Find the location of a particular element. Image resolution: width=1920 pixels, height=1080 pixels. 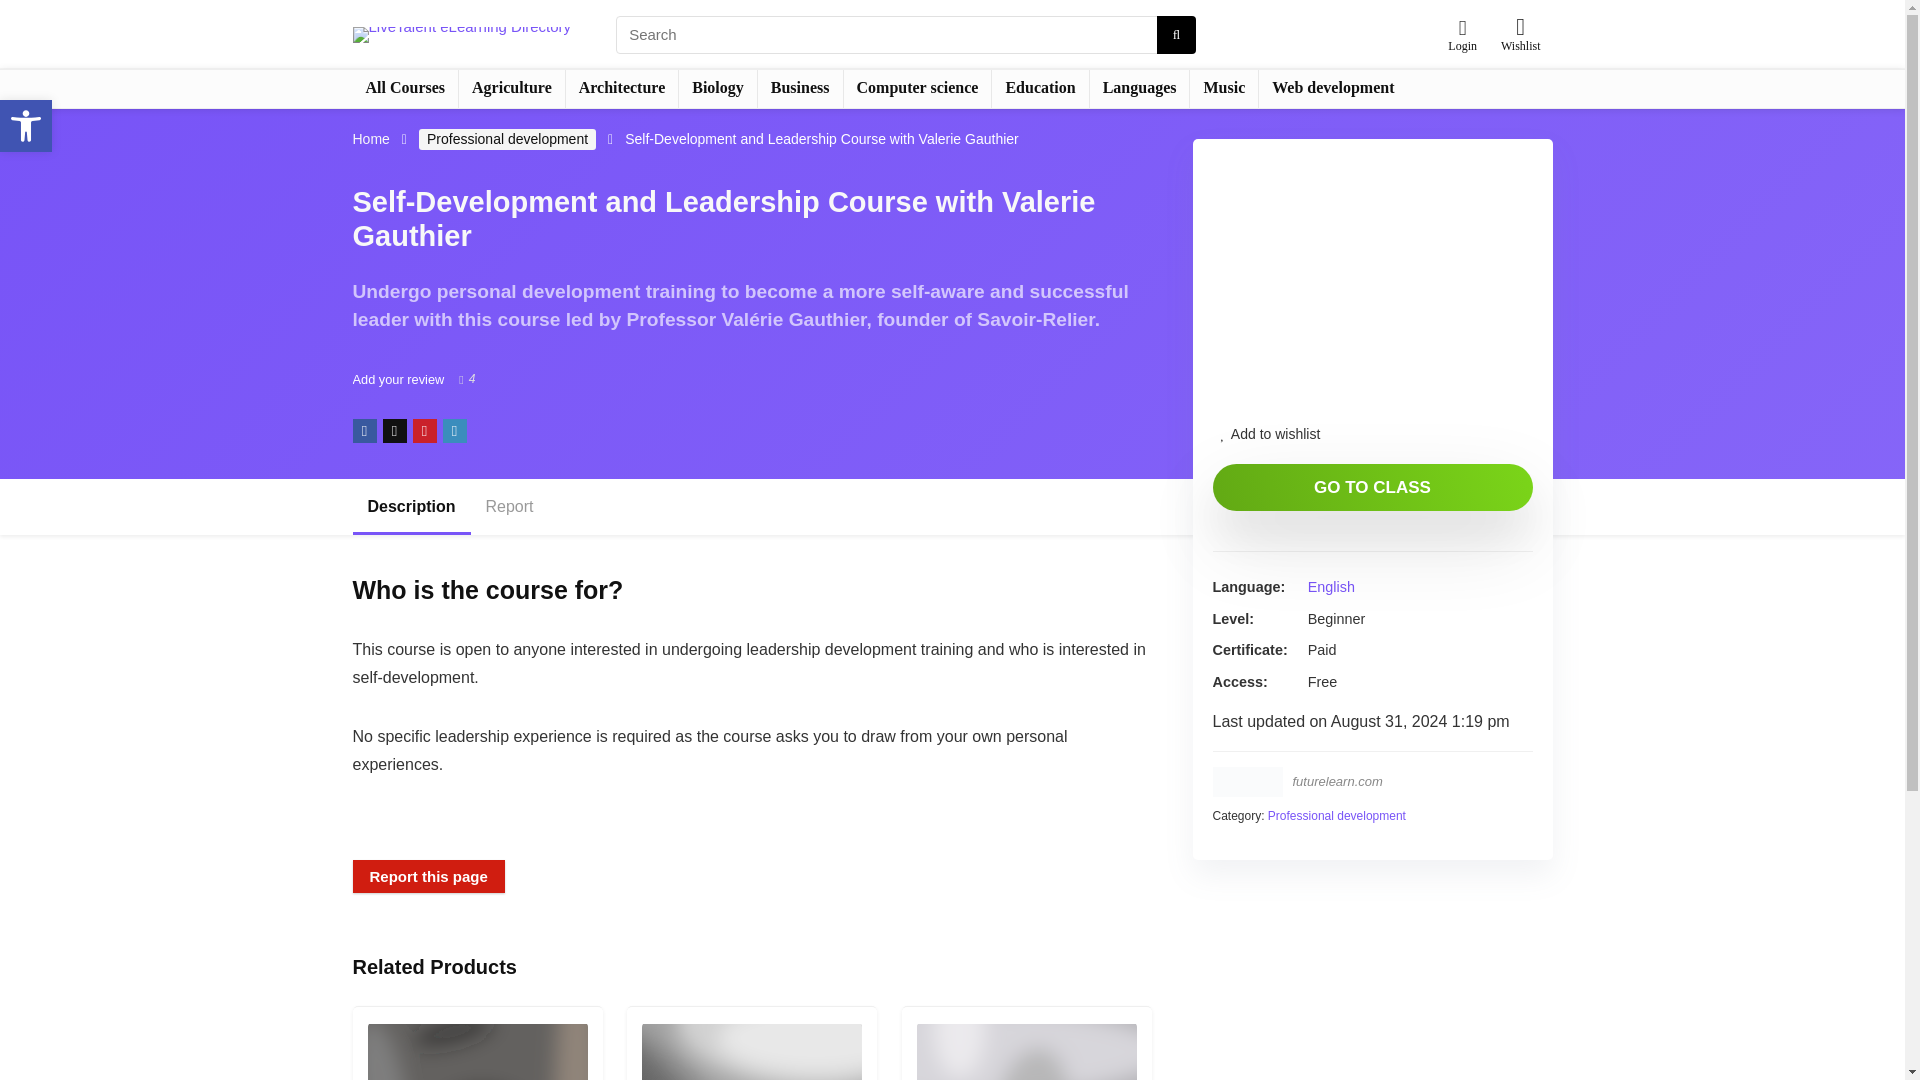

Accessibility Tools is located at coordinates (26, 126).